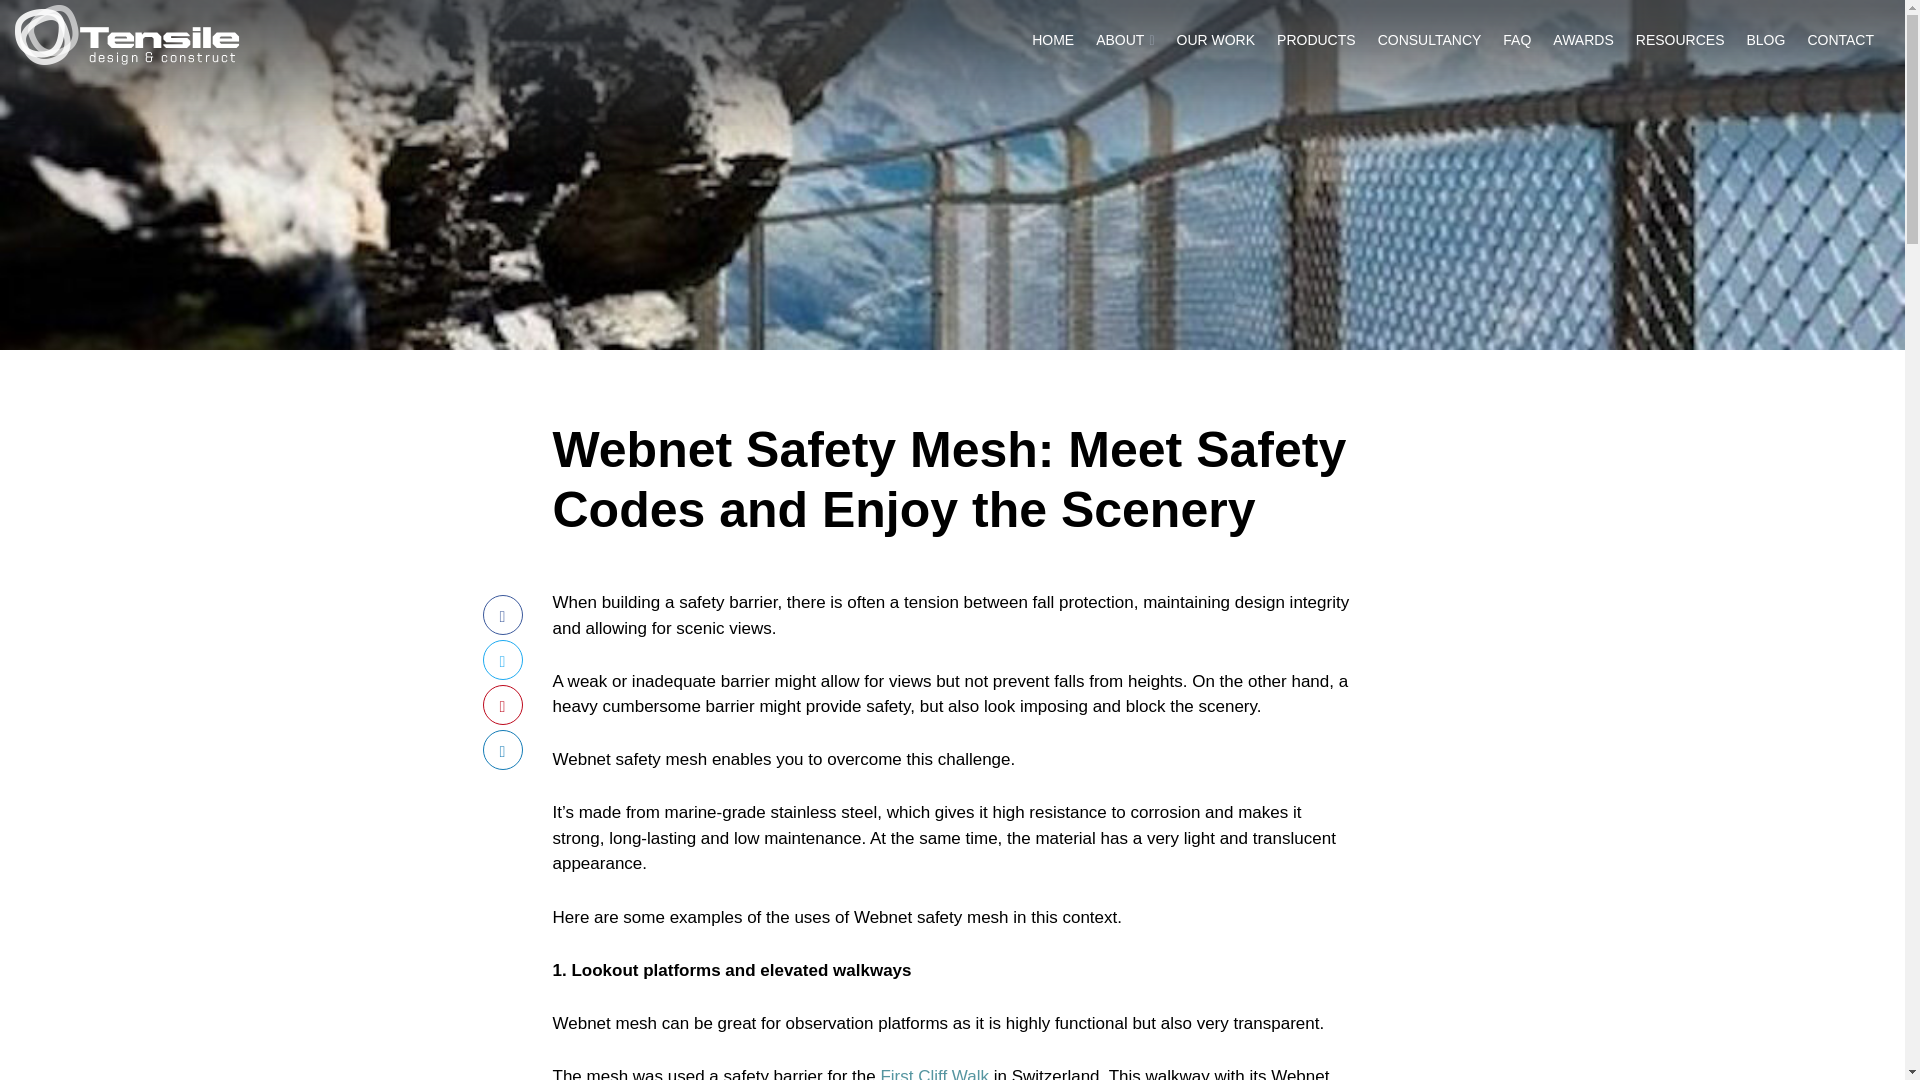 Image resolution: width=1920 pixels, height=1080 pixels. I want to click on Share on Linkedin, so click(502, 750).